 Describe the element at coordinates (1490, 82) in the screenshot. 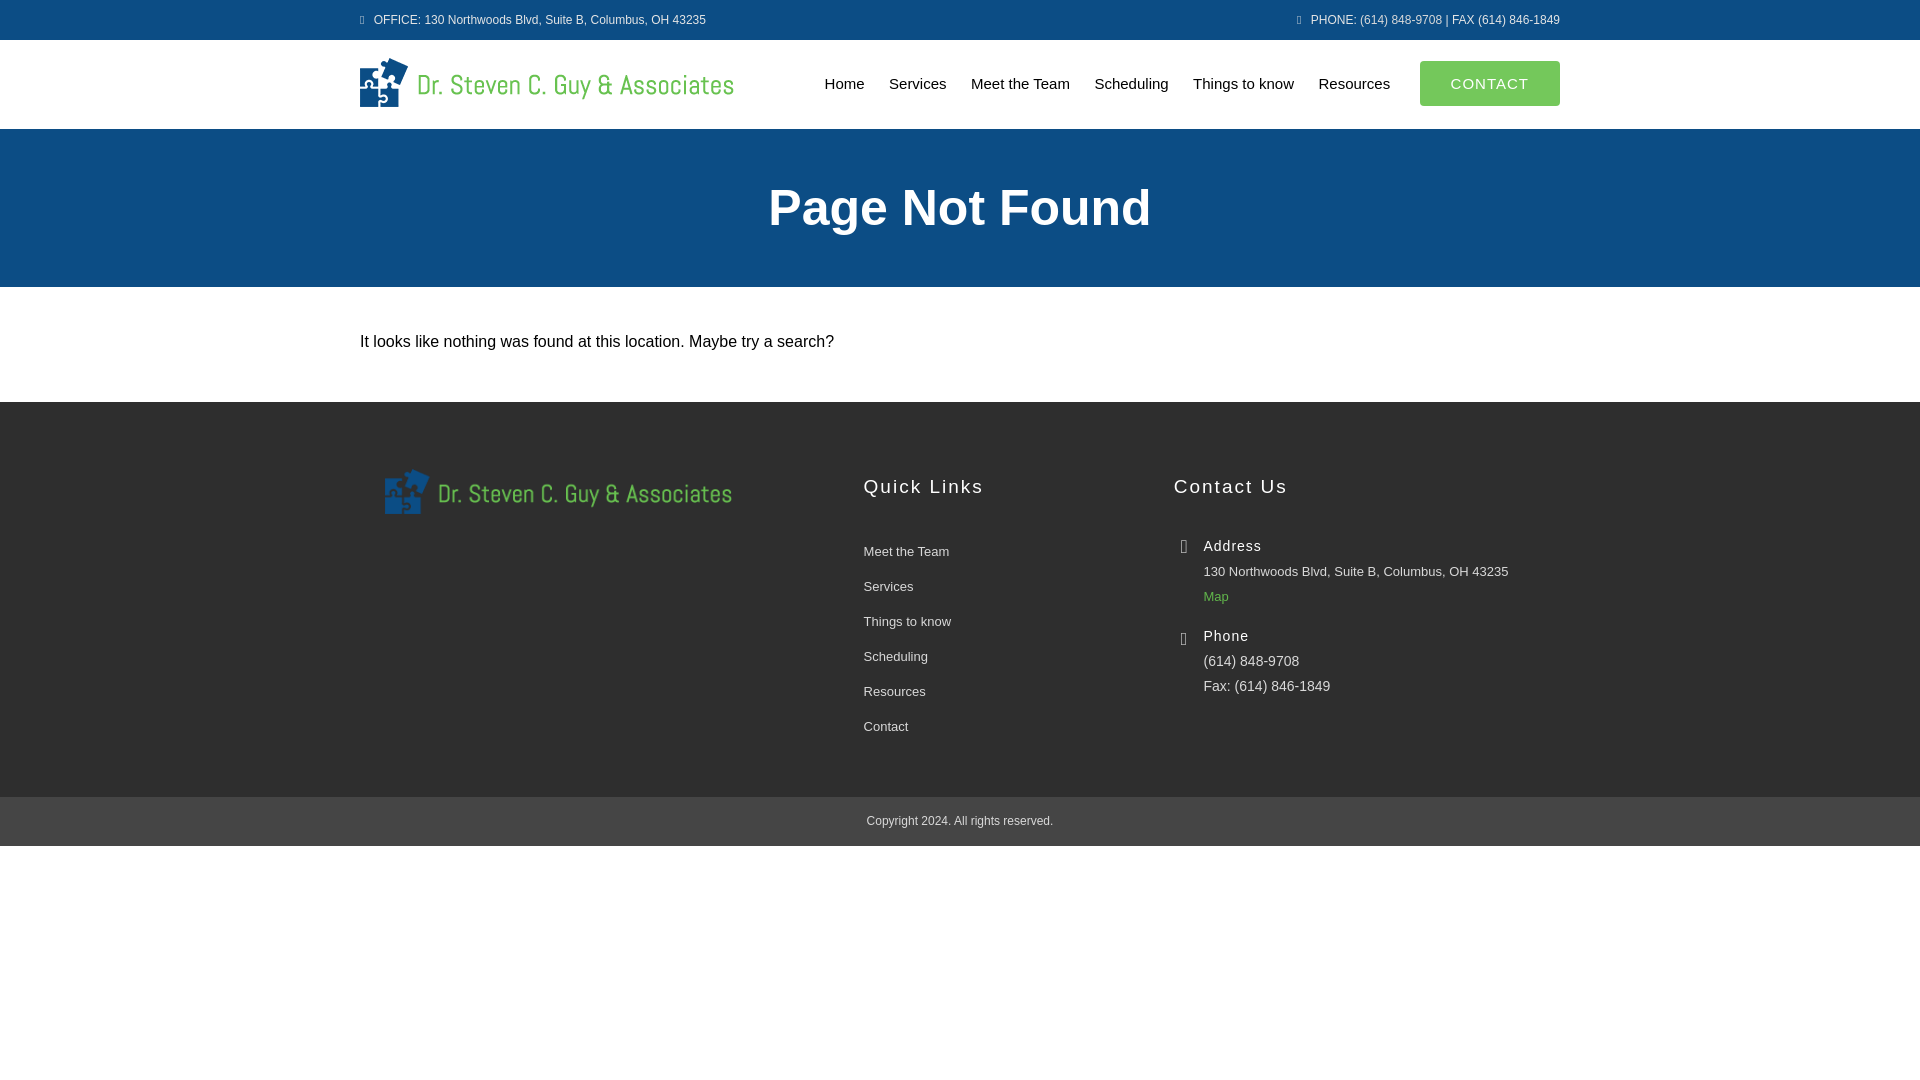

I see `CONTACT` at that location.